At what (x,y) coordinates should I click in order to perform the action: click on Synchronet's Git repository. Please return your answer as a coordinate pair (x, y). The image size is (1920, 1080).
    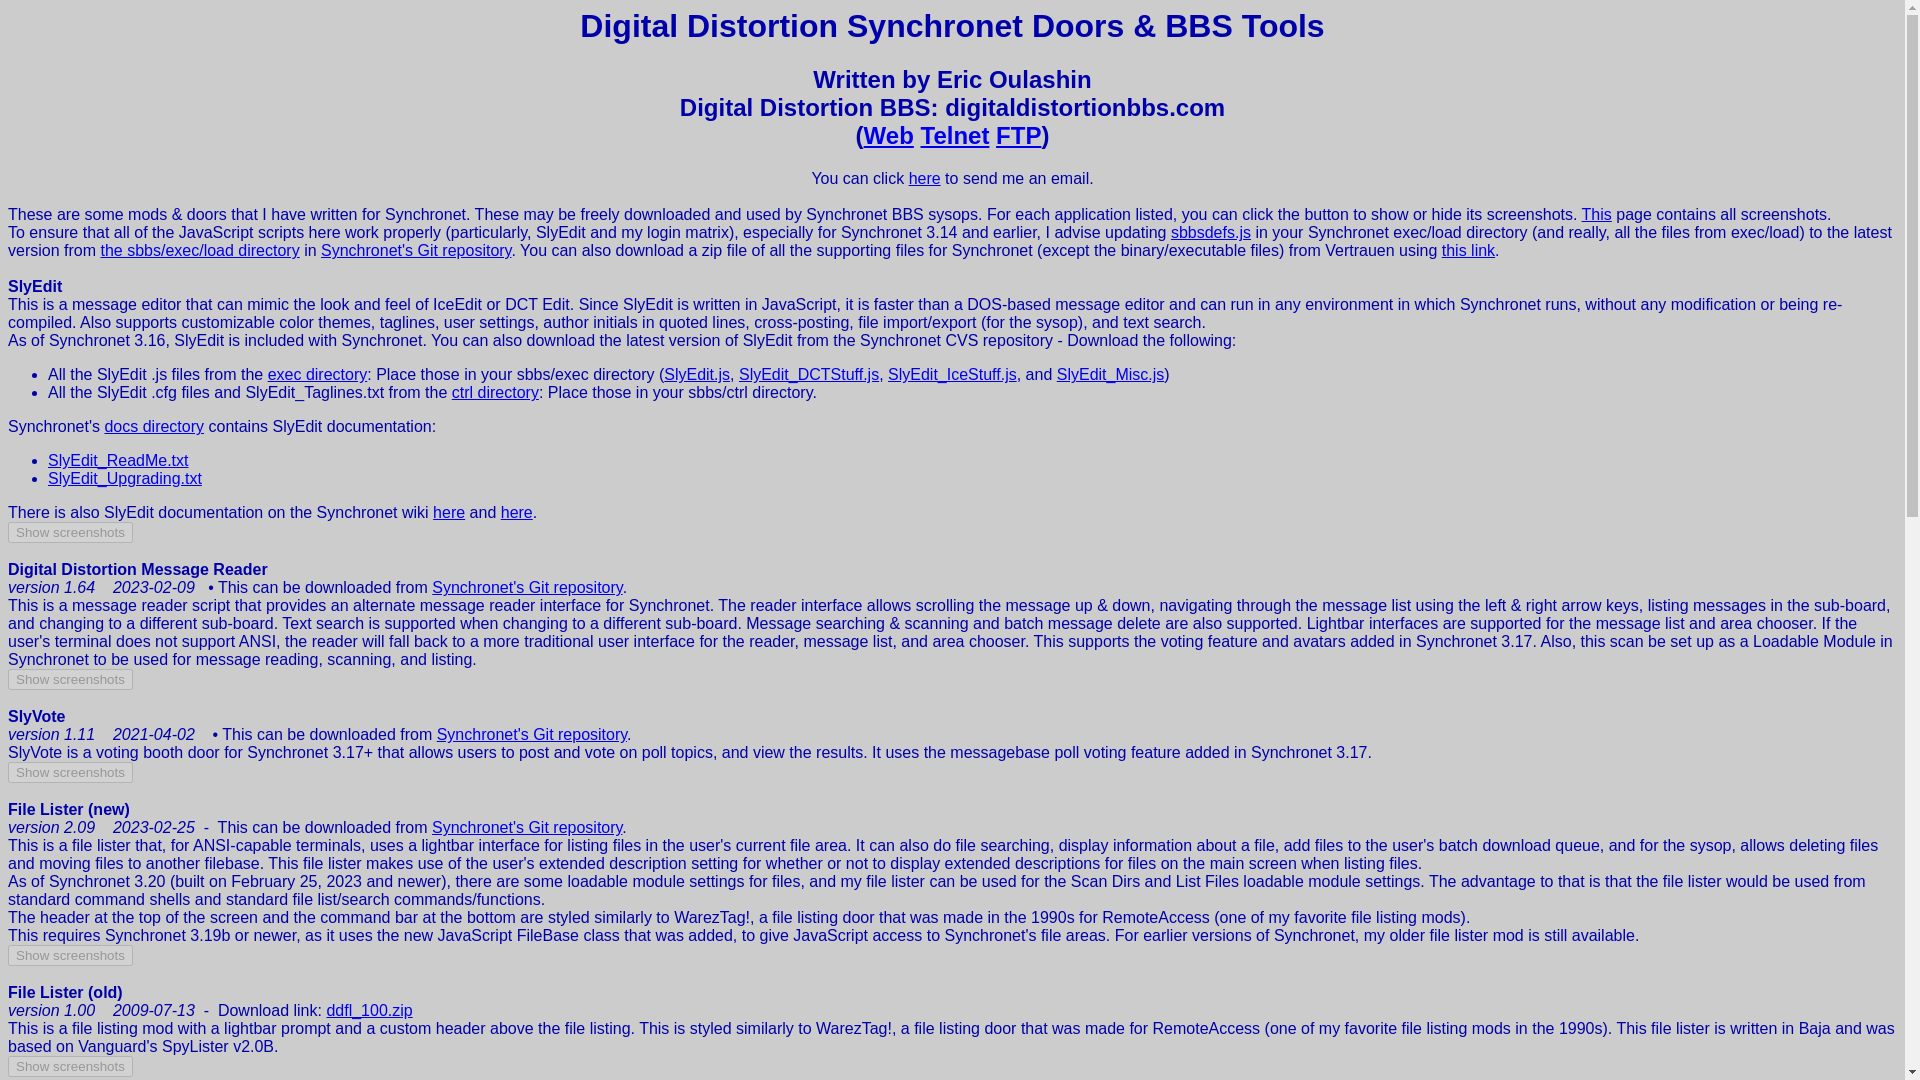
    Looking at the image, I should click on (527, 587).